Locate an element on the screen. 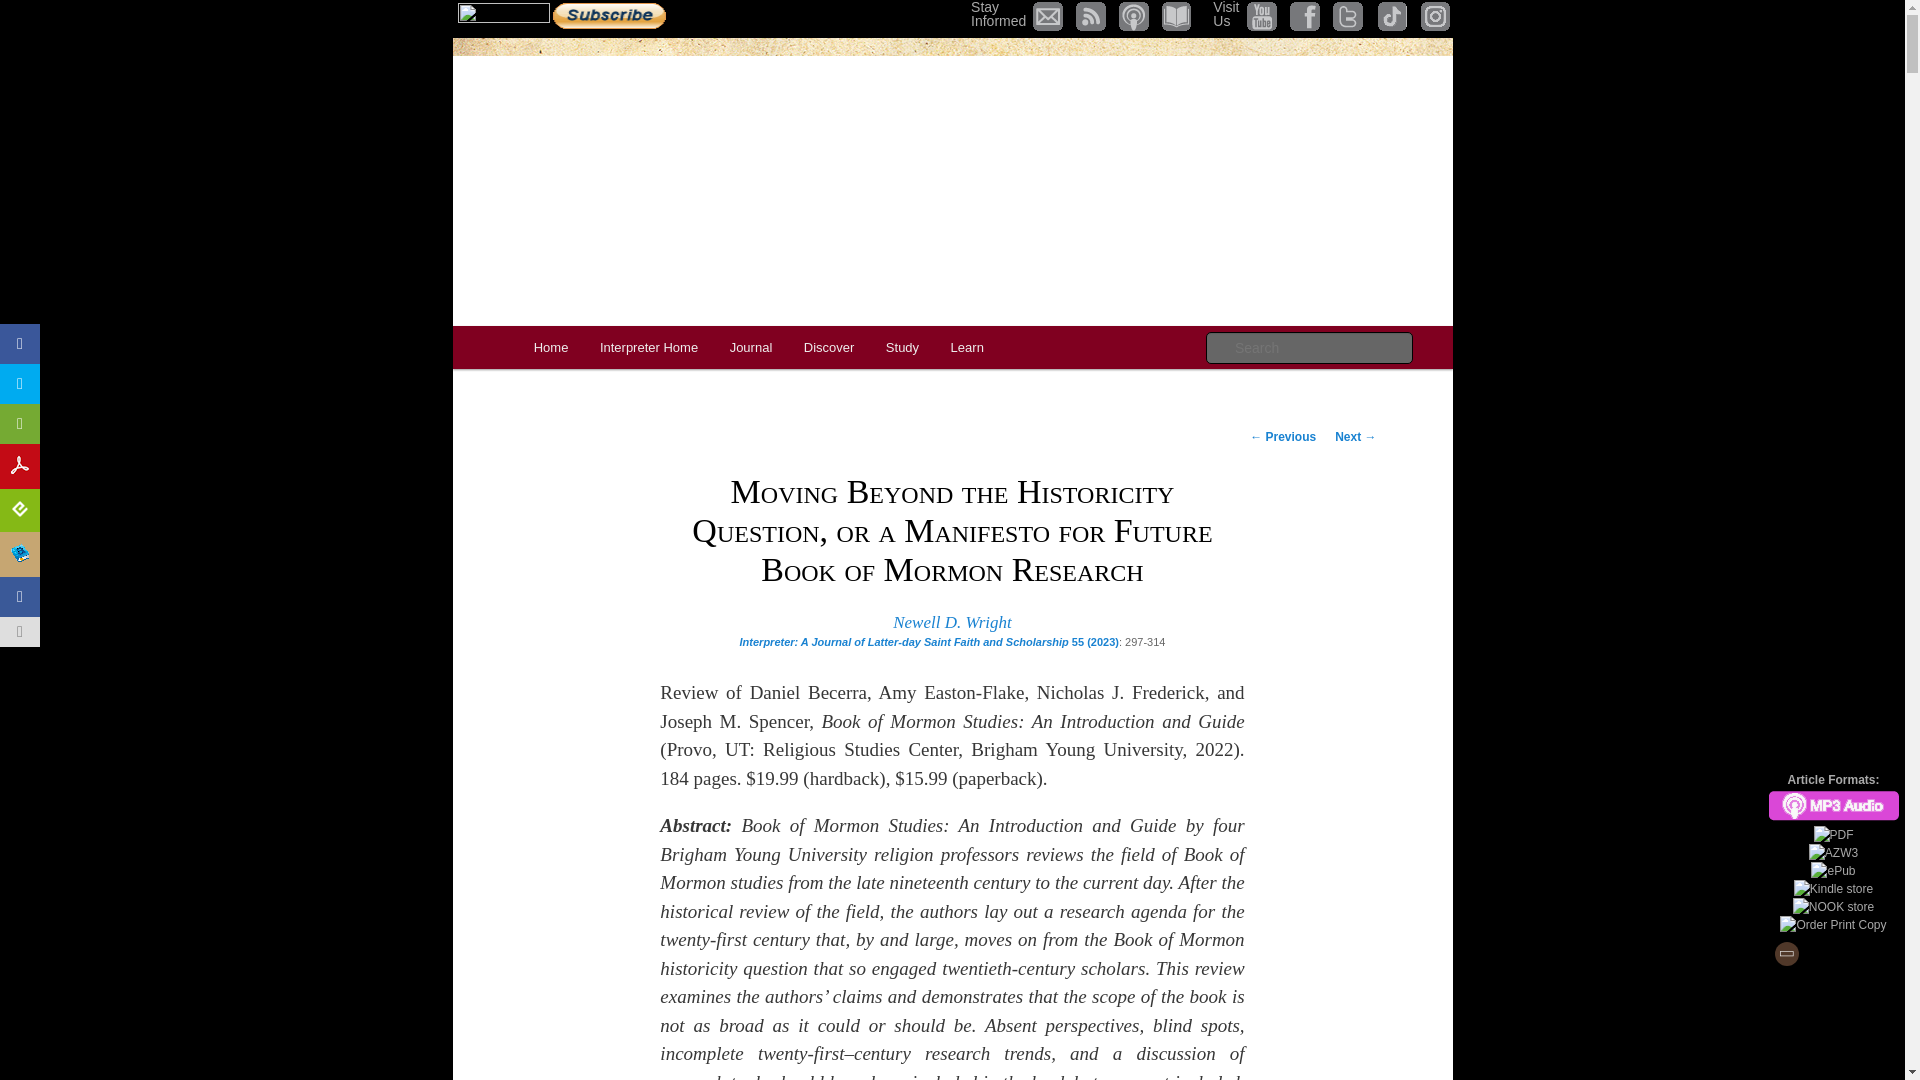  Home is located at coordinates (648, 348).